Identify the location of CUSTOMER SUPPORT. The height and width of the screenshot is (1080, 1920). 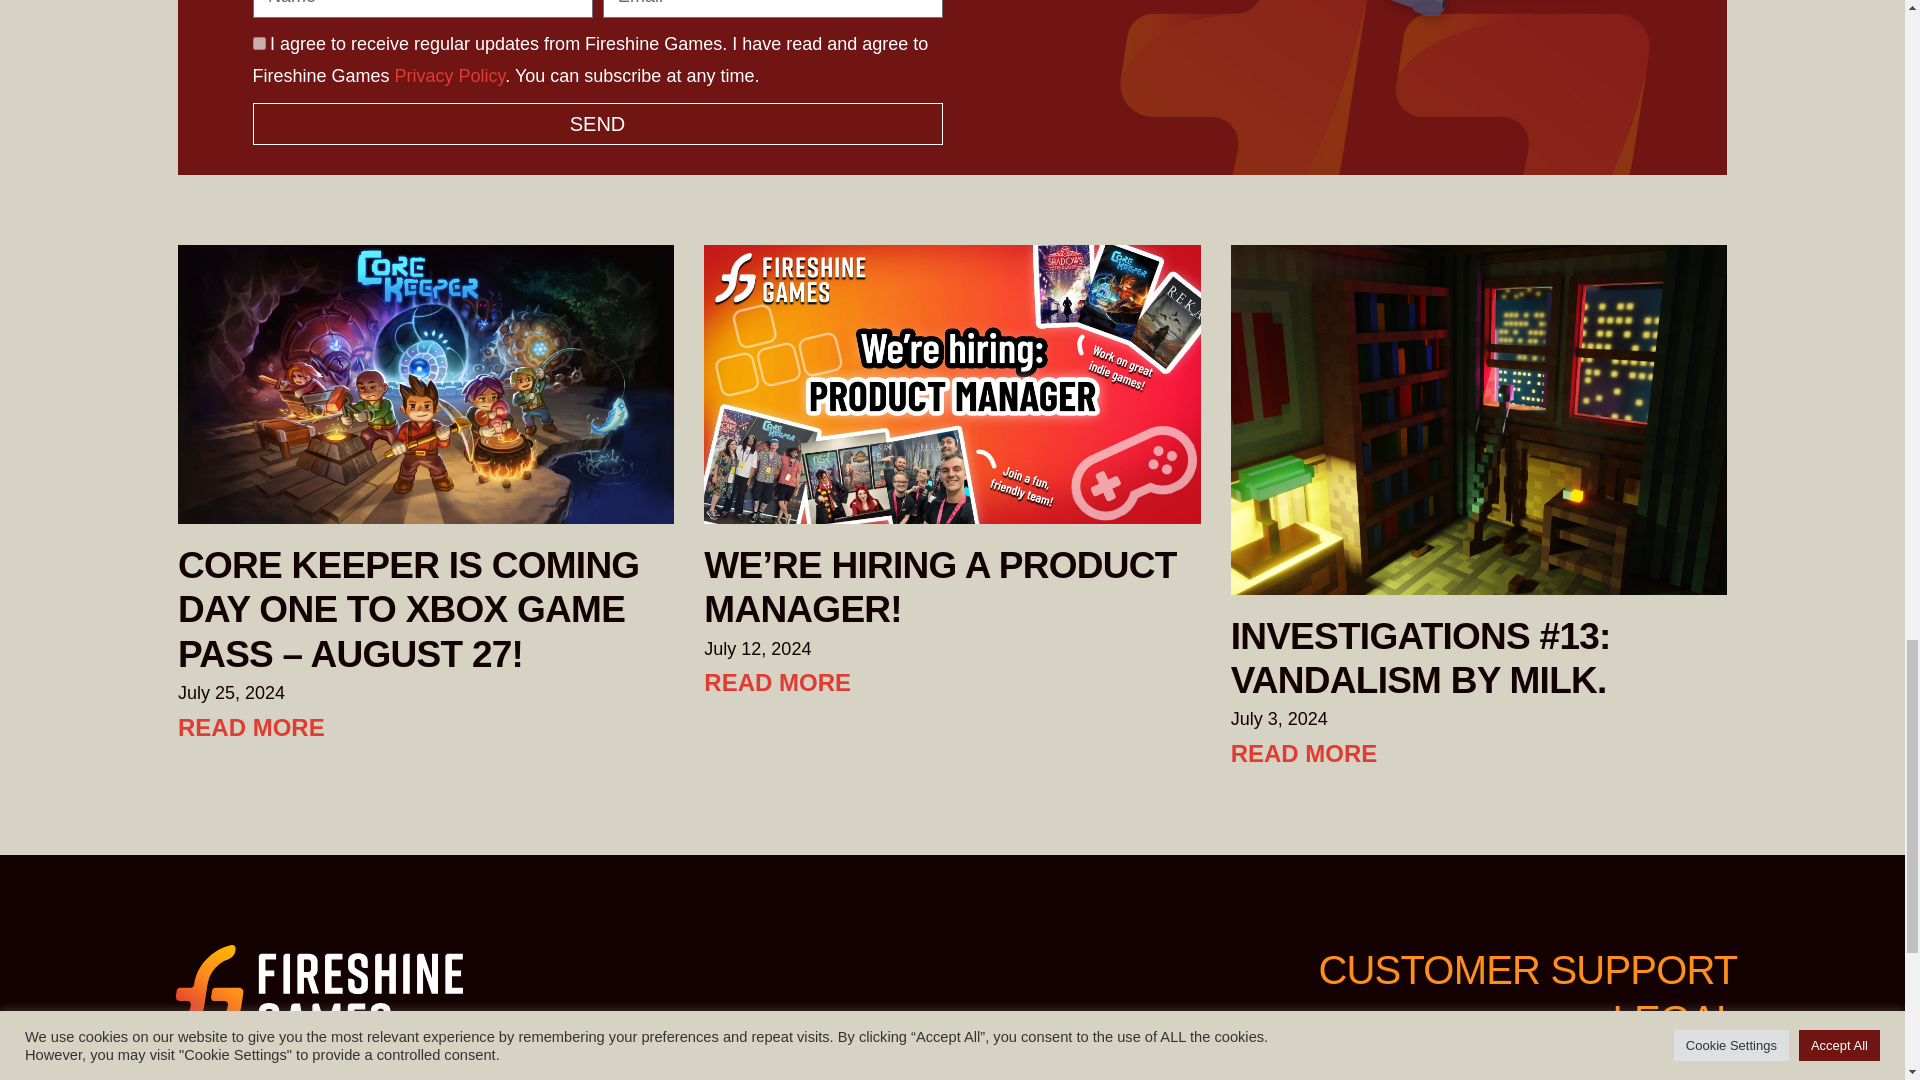
(1527, 970).